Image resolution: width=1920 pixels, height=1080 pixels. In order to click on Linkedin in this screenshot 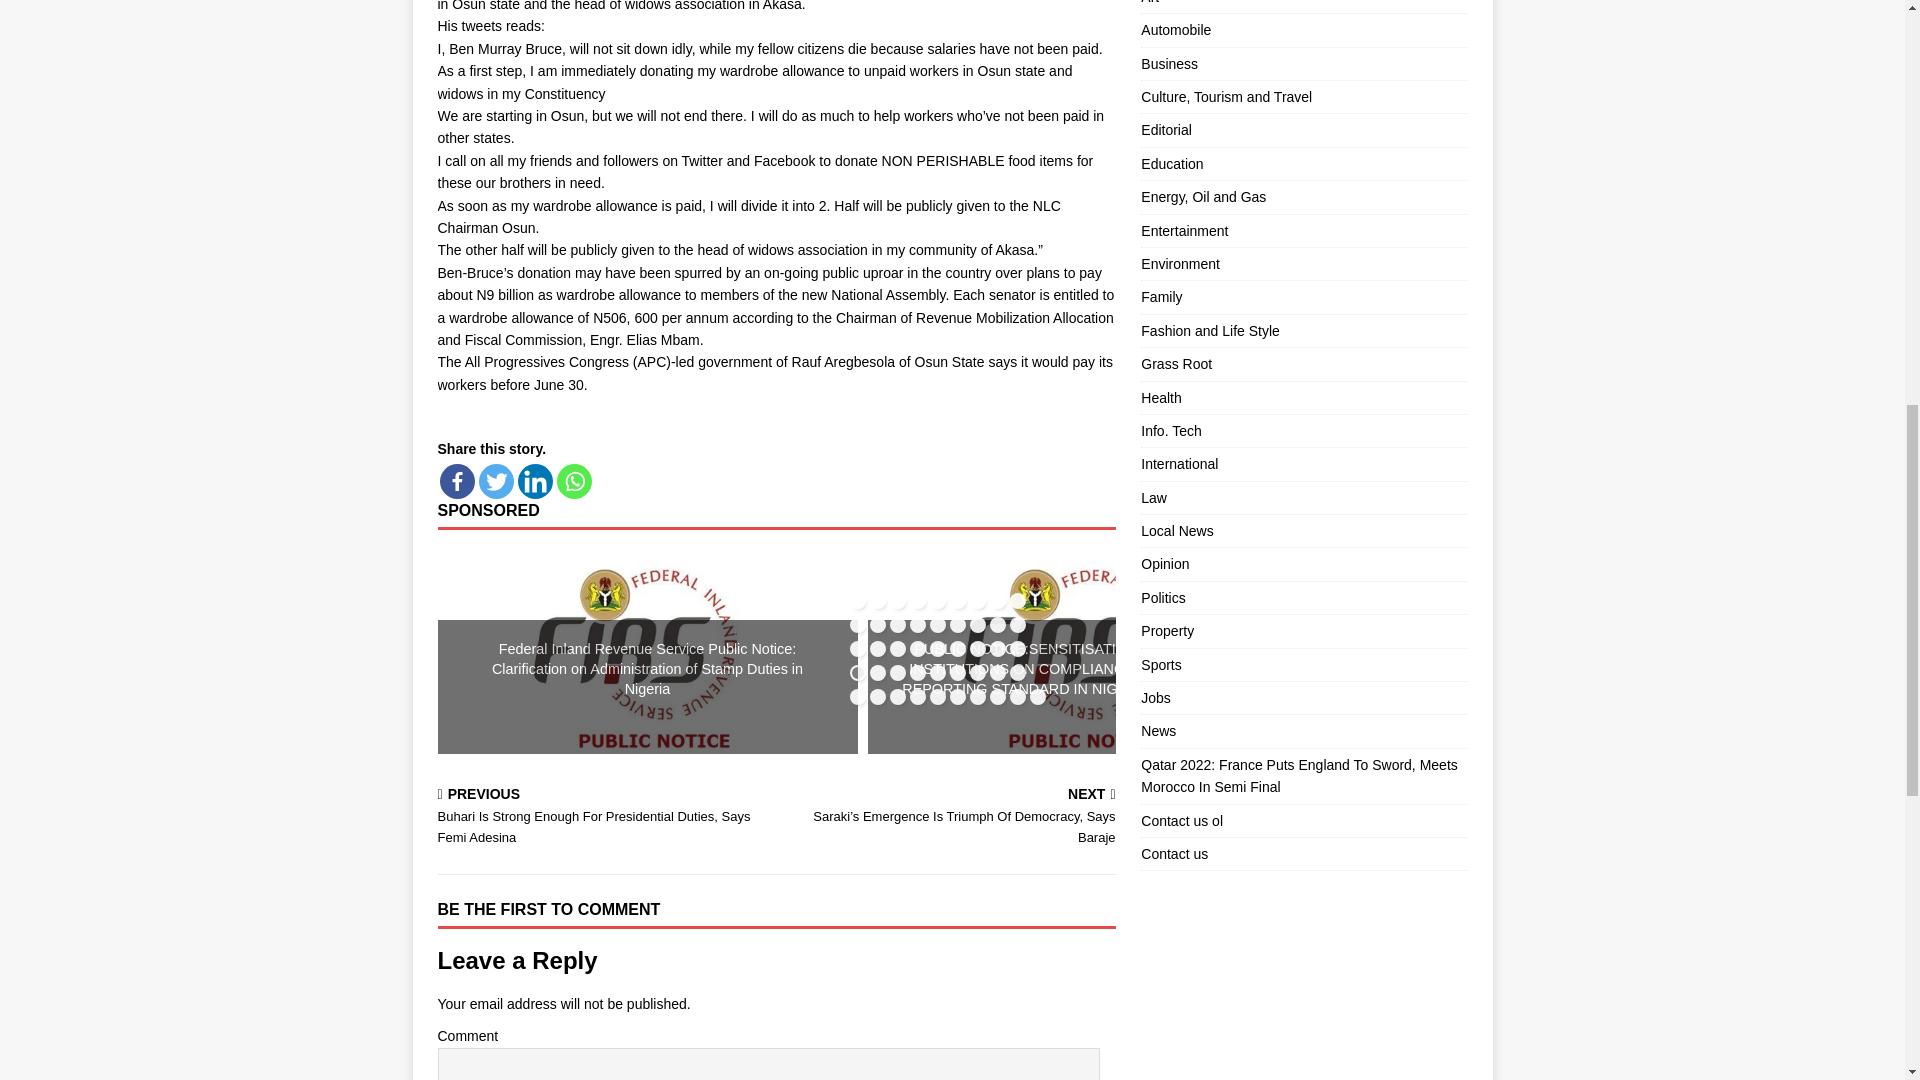, I will do `click(535, 481)`.